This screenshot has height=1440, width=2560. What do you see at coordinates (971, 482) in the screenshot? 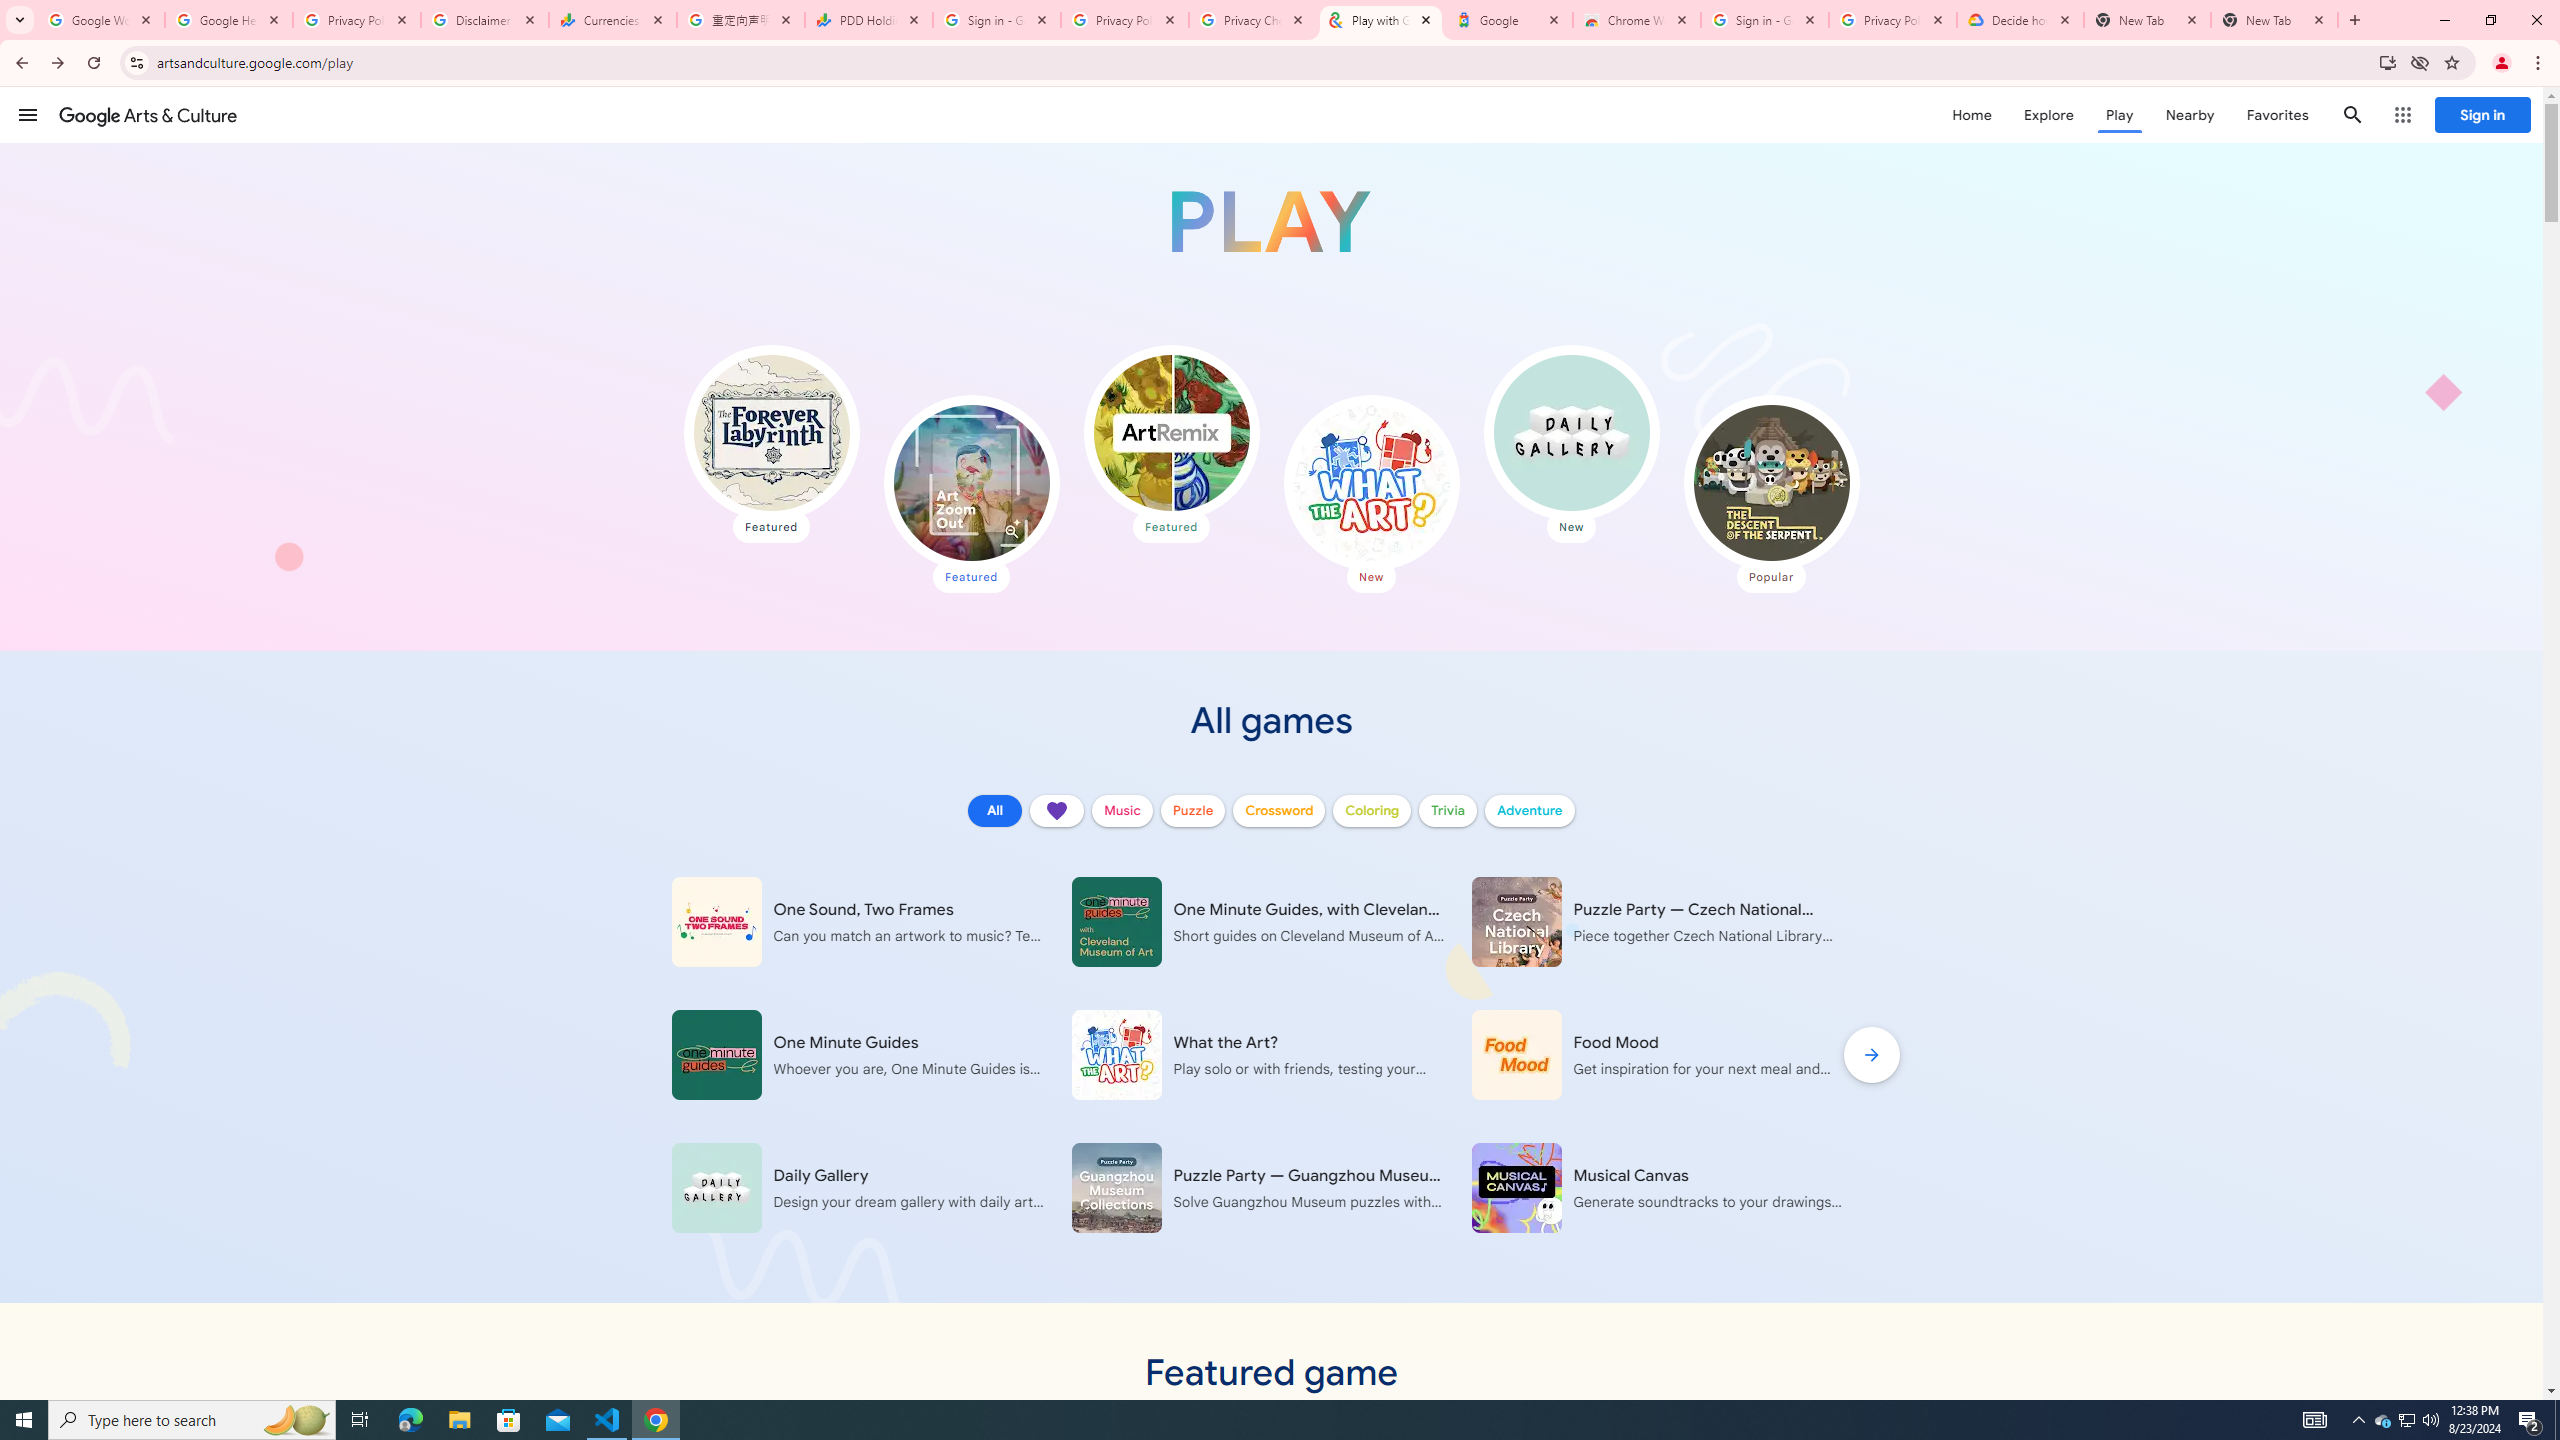
I see `Art Zoom Out` at bounding box center [971, 482].